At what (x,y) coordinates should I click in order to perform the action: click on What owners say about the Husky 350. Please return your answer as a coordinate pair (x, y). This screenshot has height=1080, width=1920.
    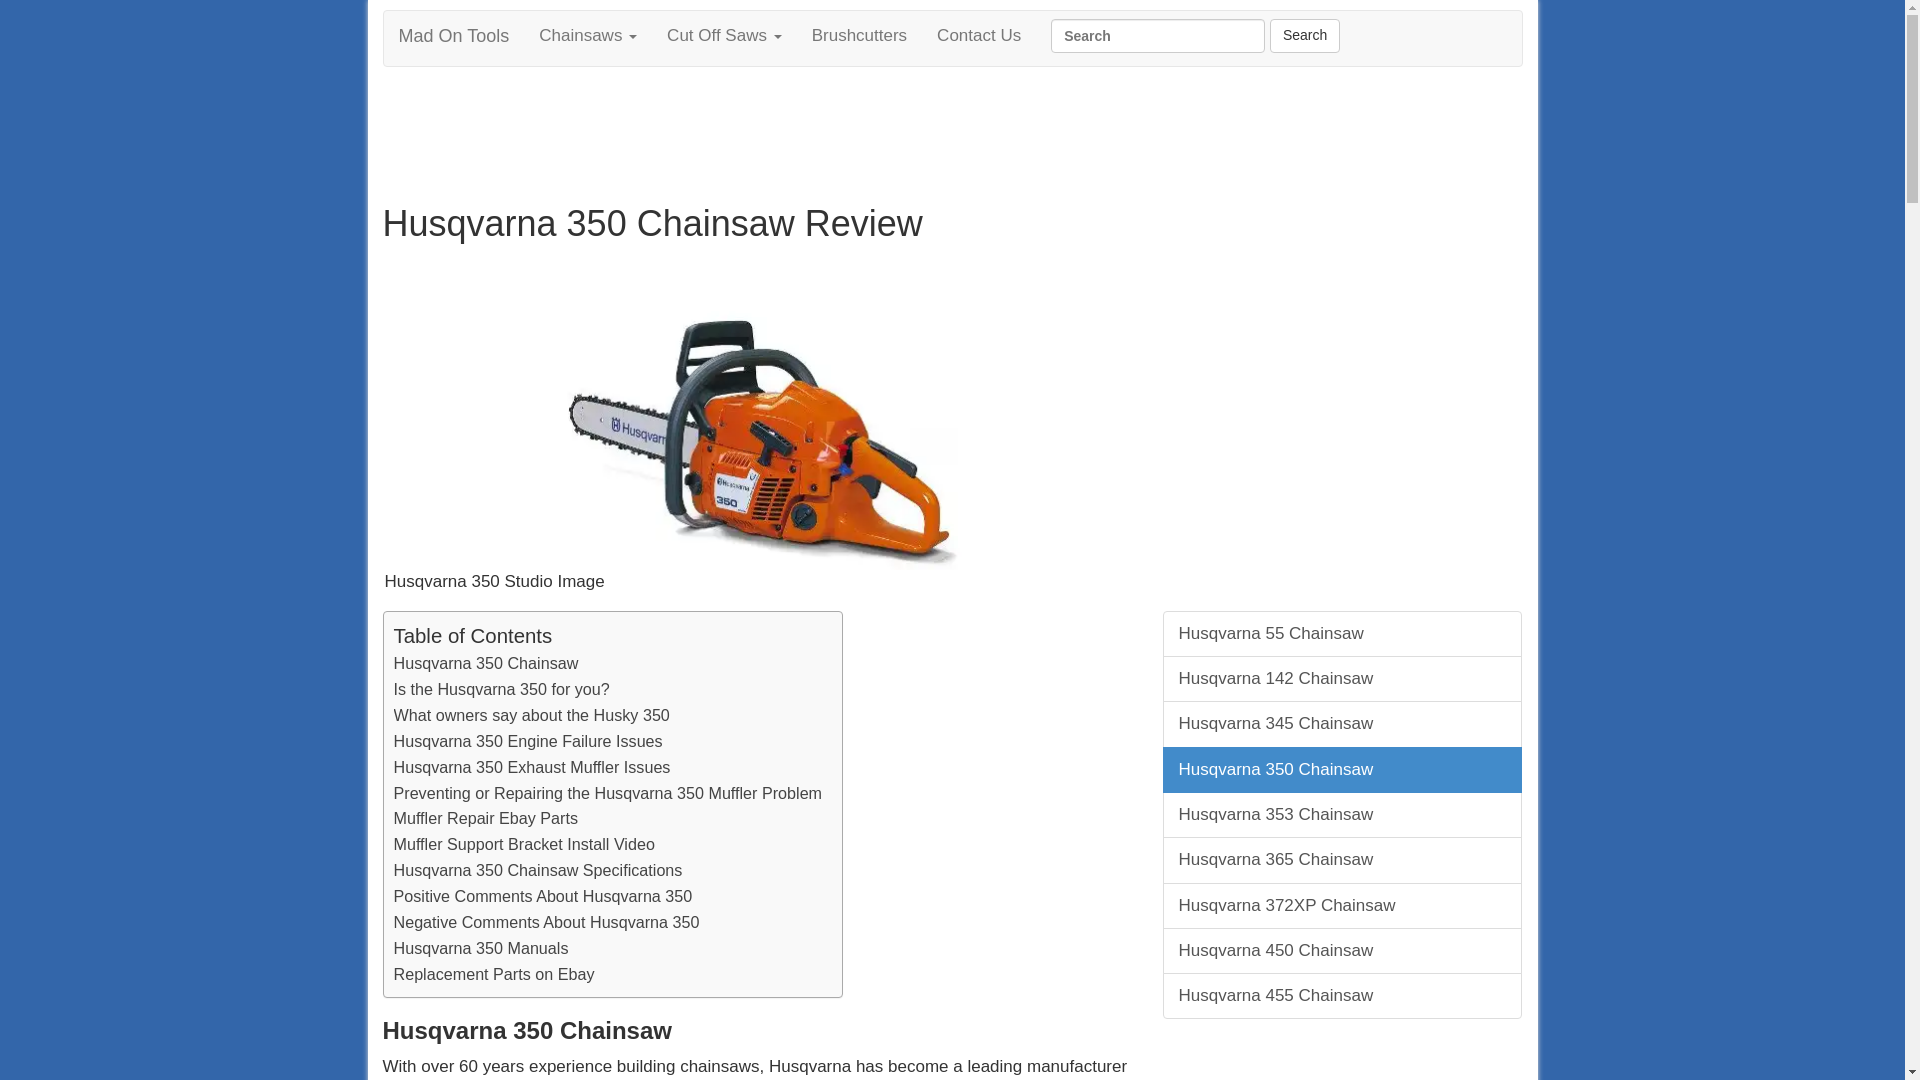
    Looking at the image, I should click on (532, 716).